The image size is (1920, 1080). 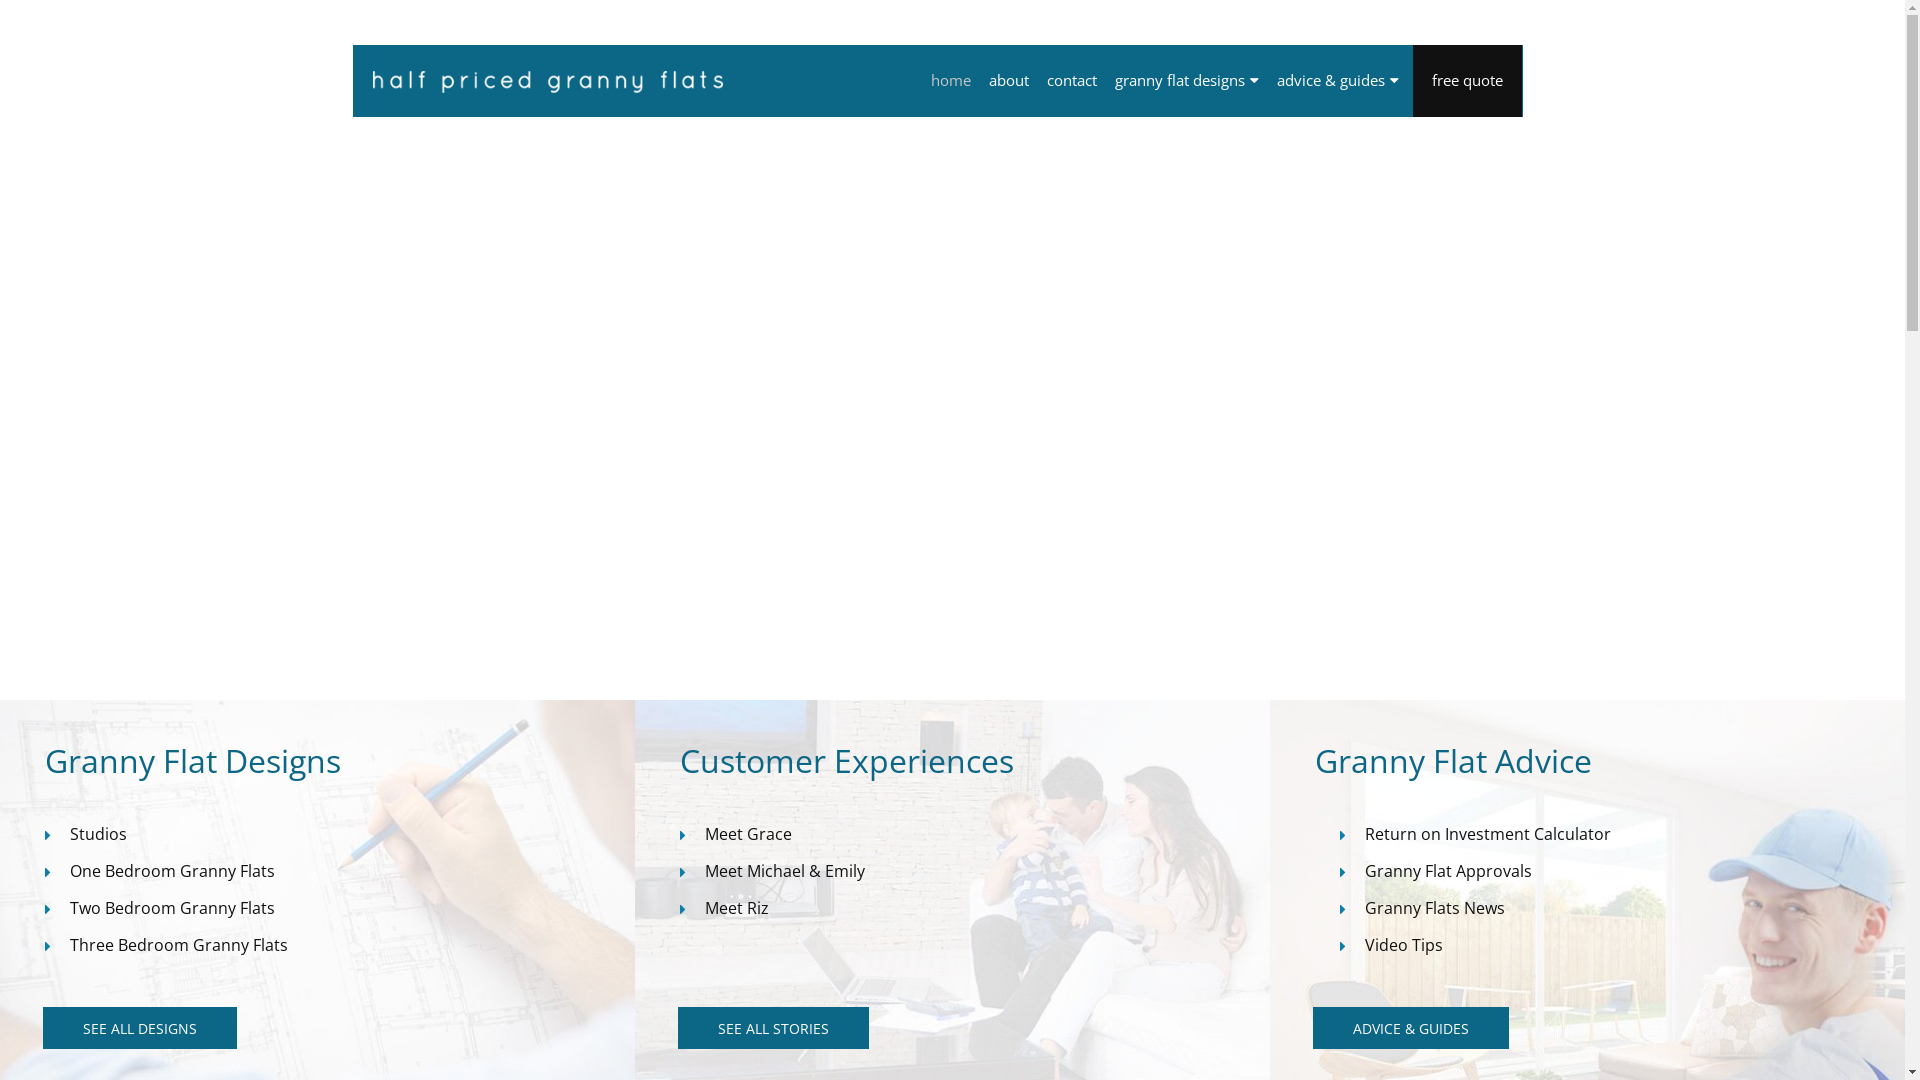 I want to click on Studios, so click(x=98, y=834).